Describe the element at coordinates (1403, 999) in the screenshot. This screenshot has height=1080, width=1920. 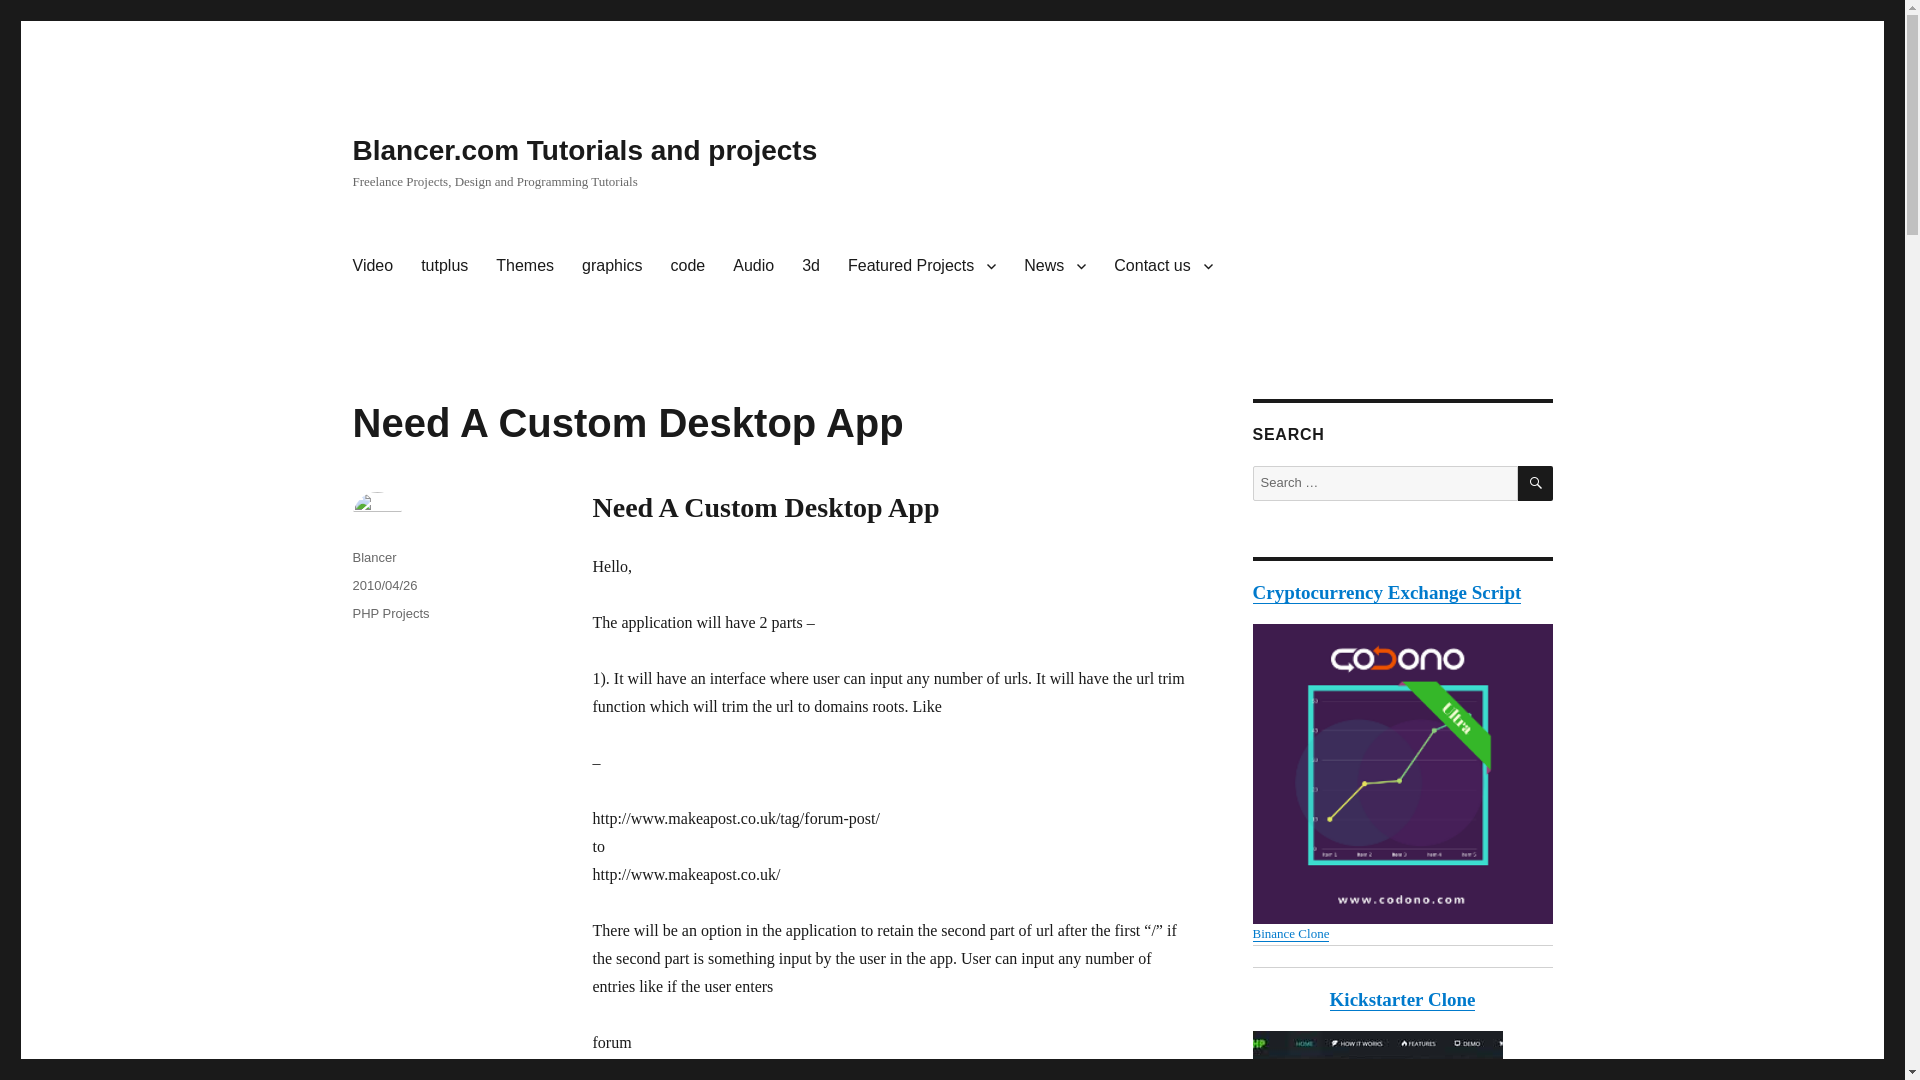
I see `Kickstarter Clone` at that location.